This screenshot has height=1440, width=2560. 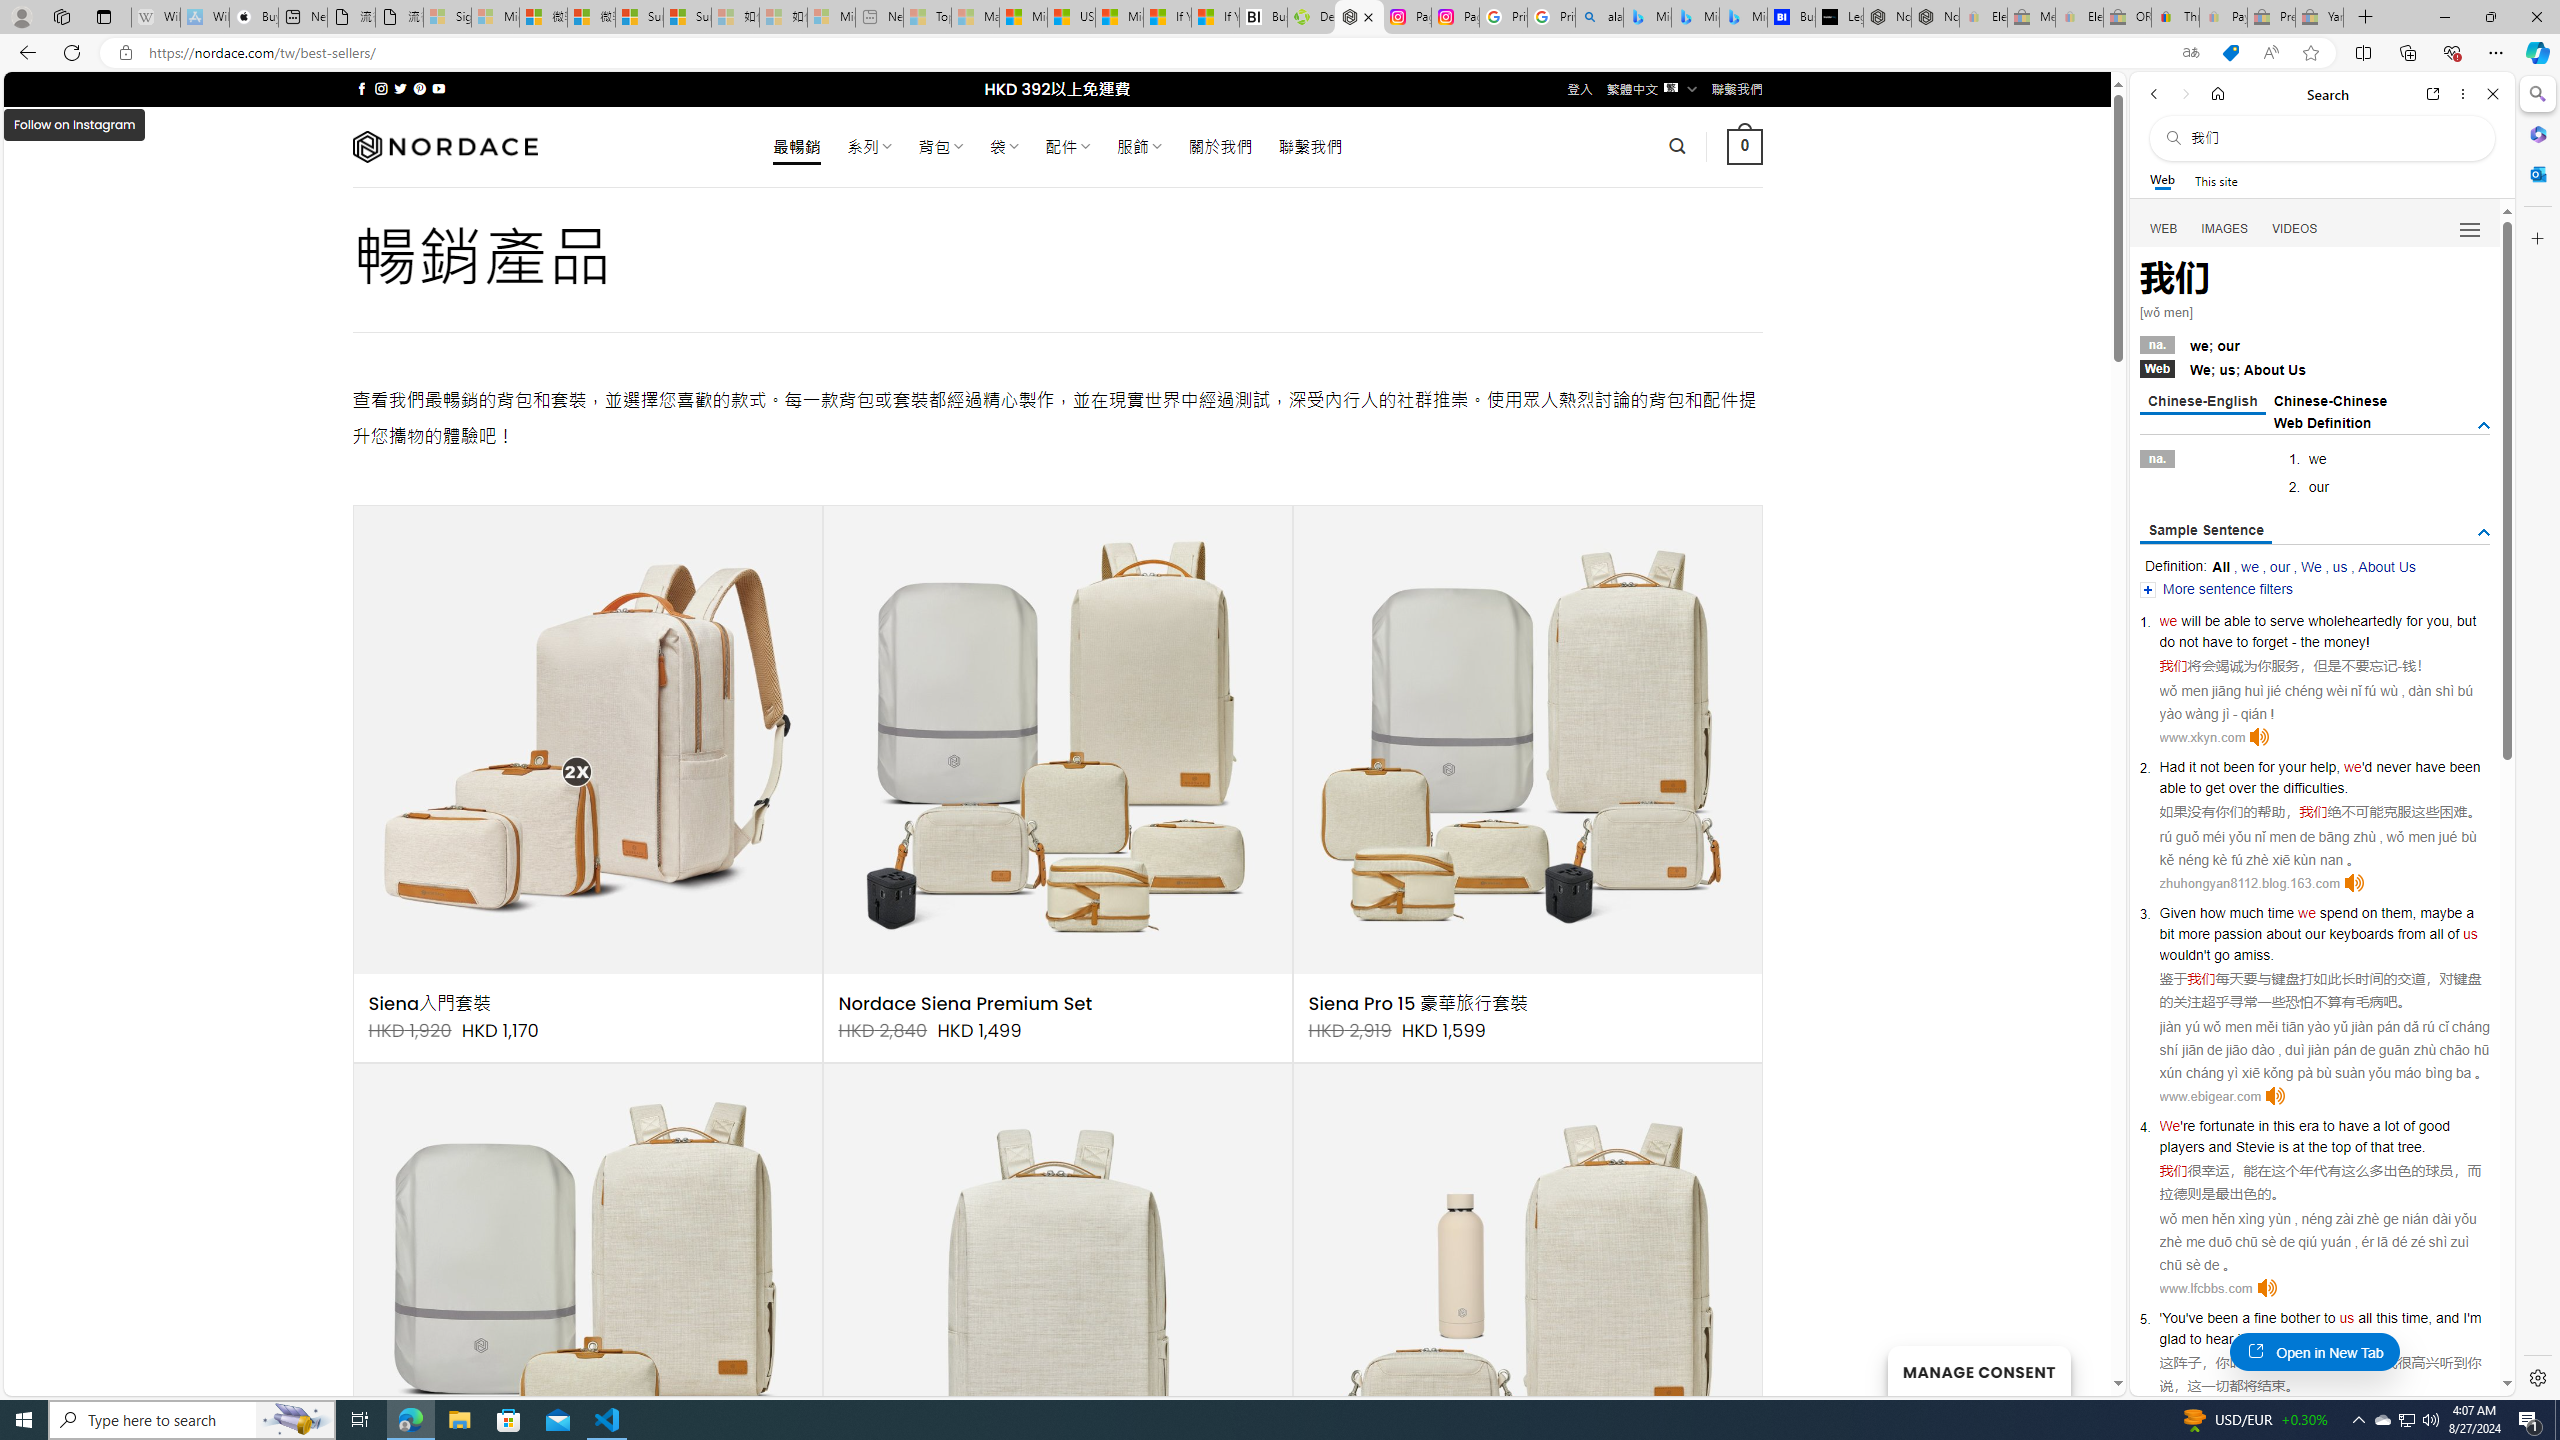 What do you see at coordinates (2411, 933) in the screenshot?
I see `from` at bounding box center [2411, 933].